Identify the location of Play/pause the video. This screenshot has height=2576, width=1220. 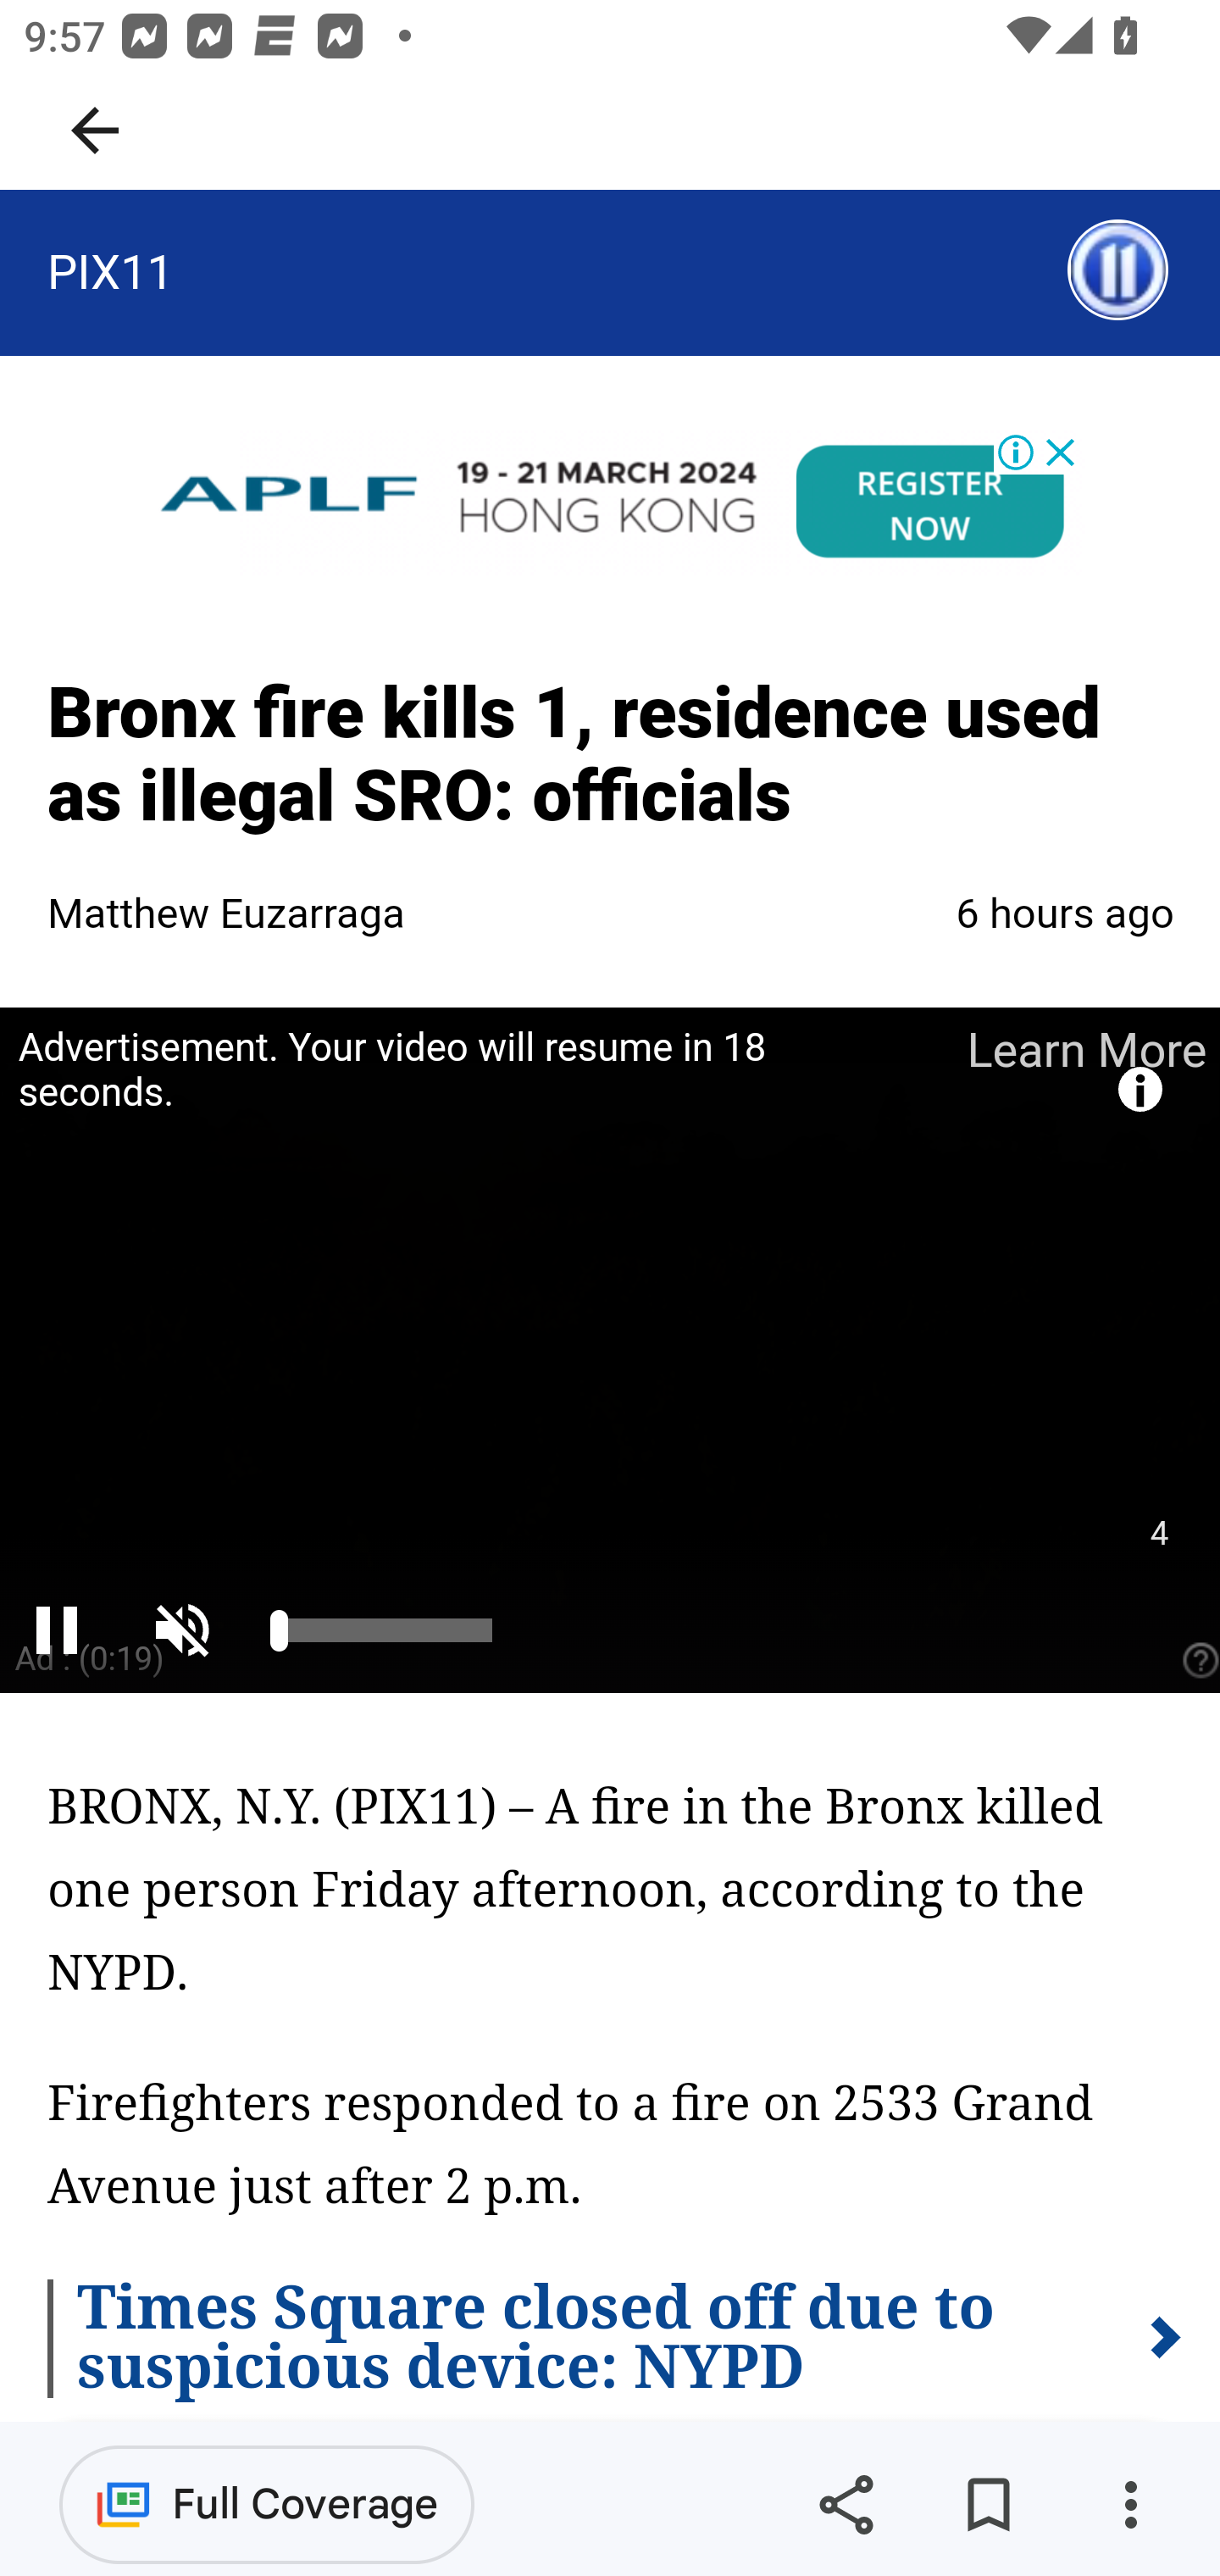
(56, 1629).